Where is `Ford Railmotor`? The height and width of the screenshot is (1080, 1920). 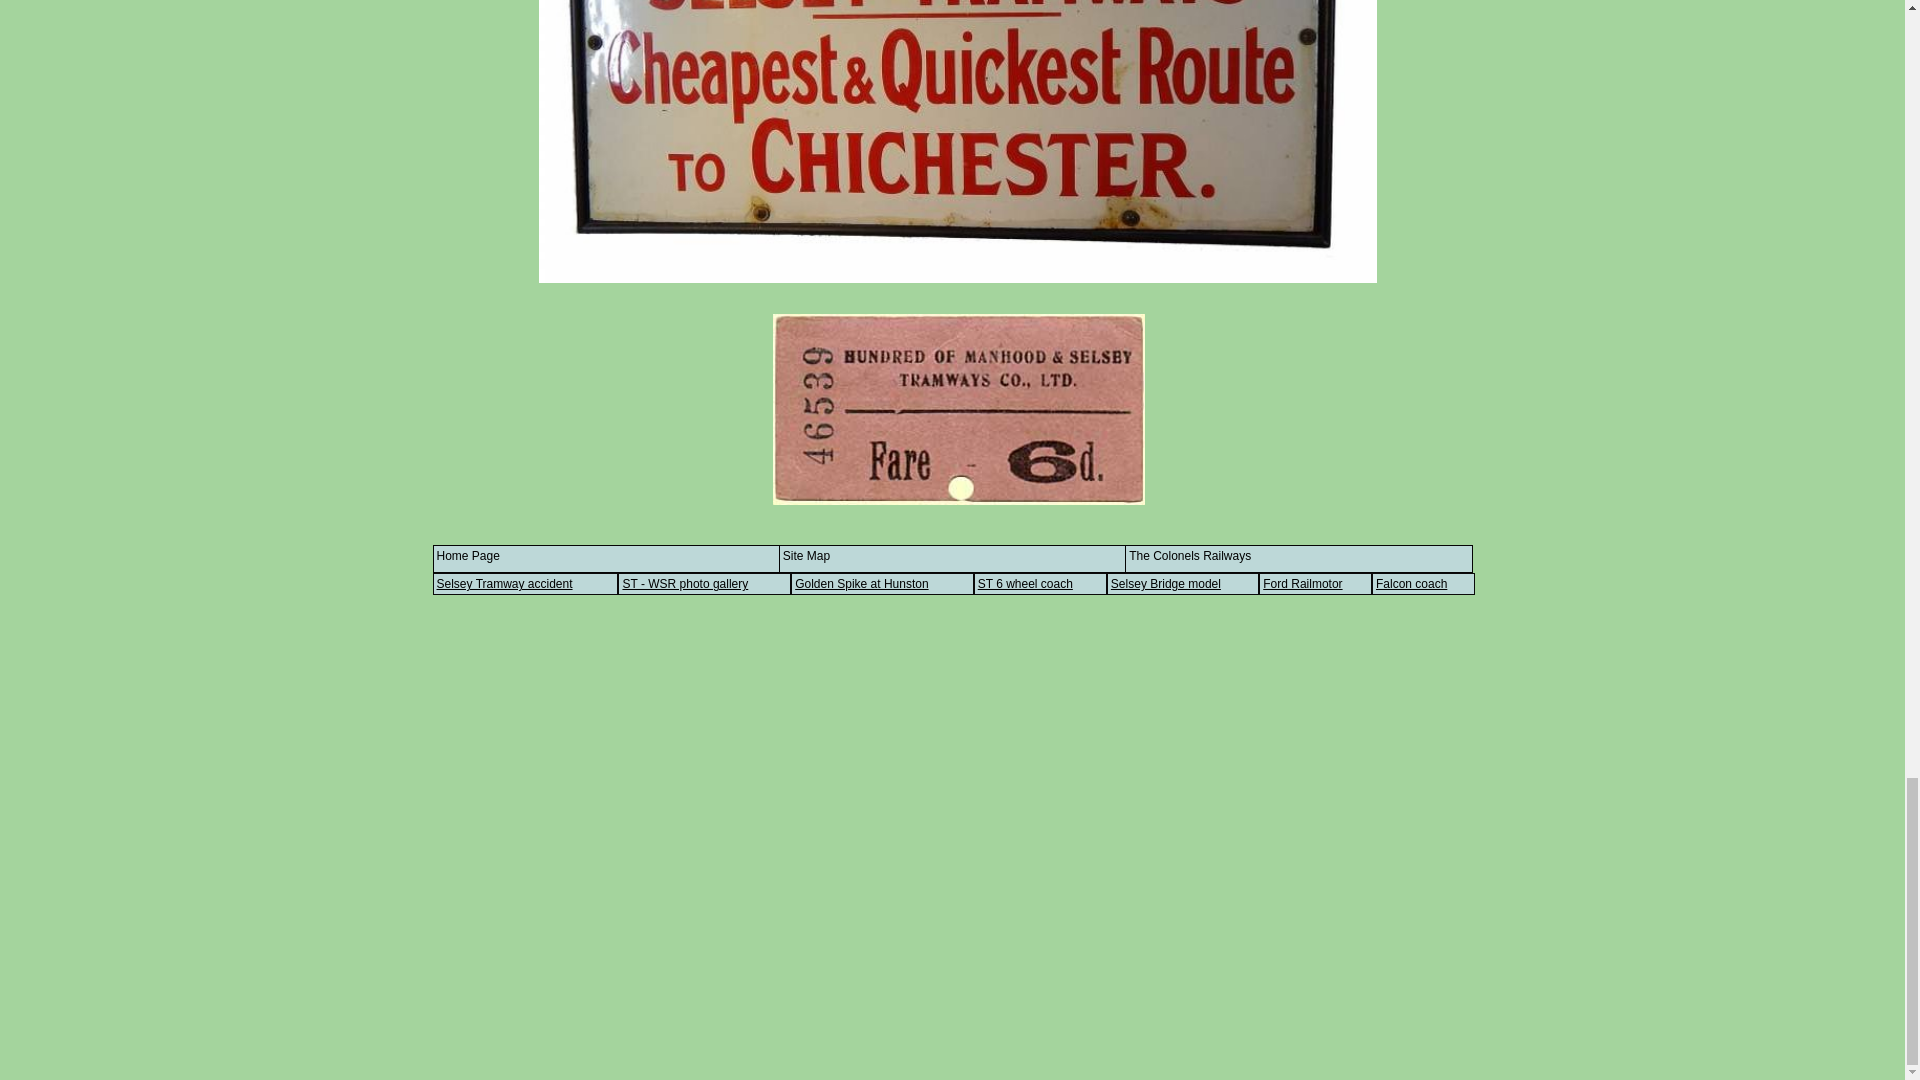
Ford Railmotor is located at coordinates (1316, 584).